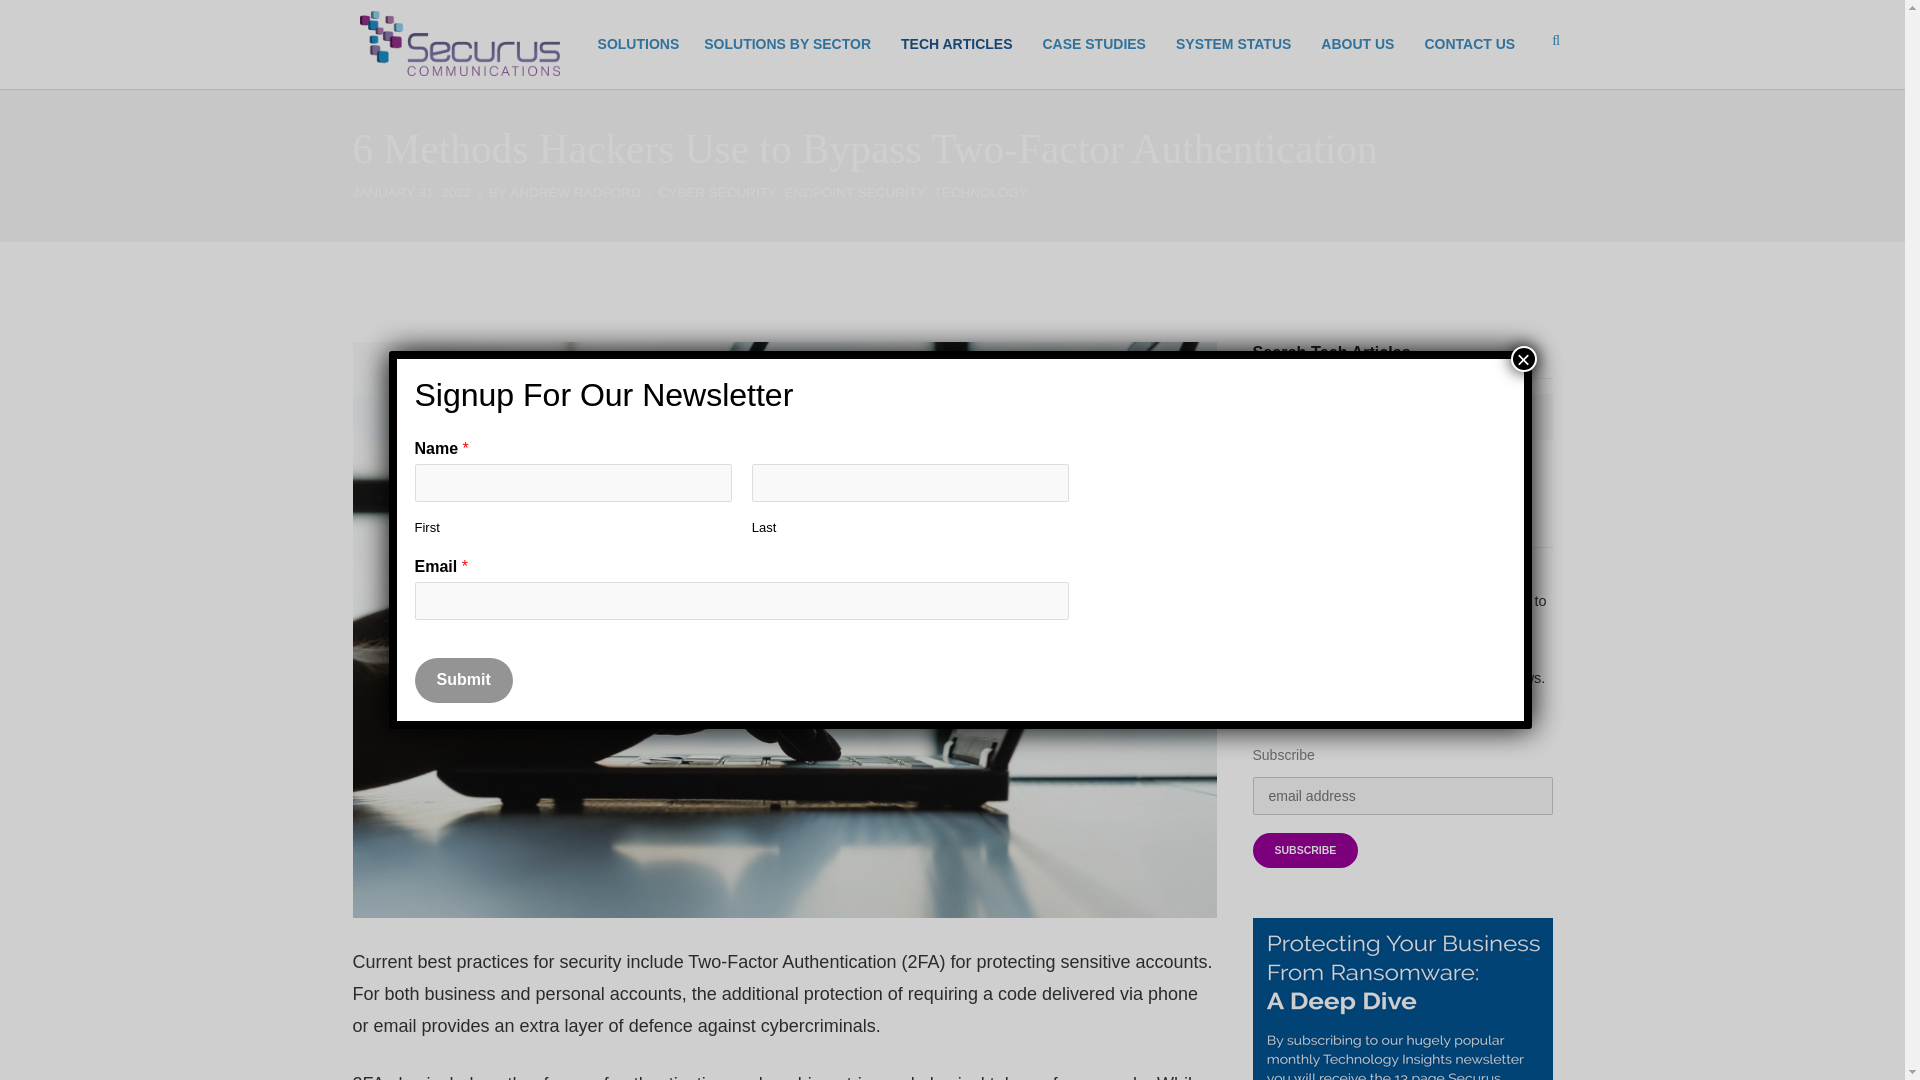 The height and width of the screenshot is (1080, 1920). What do you see at coordinates (1357, 44) in the screenshot?
I see `all about securus` at bounding box center [1357, 44].